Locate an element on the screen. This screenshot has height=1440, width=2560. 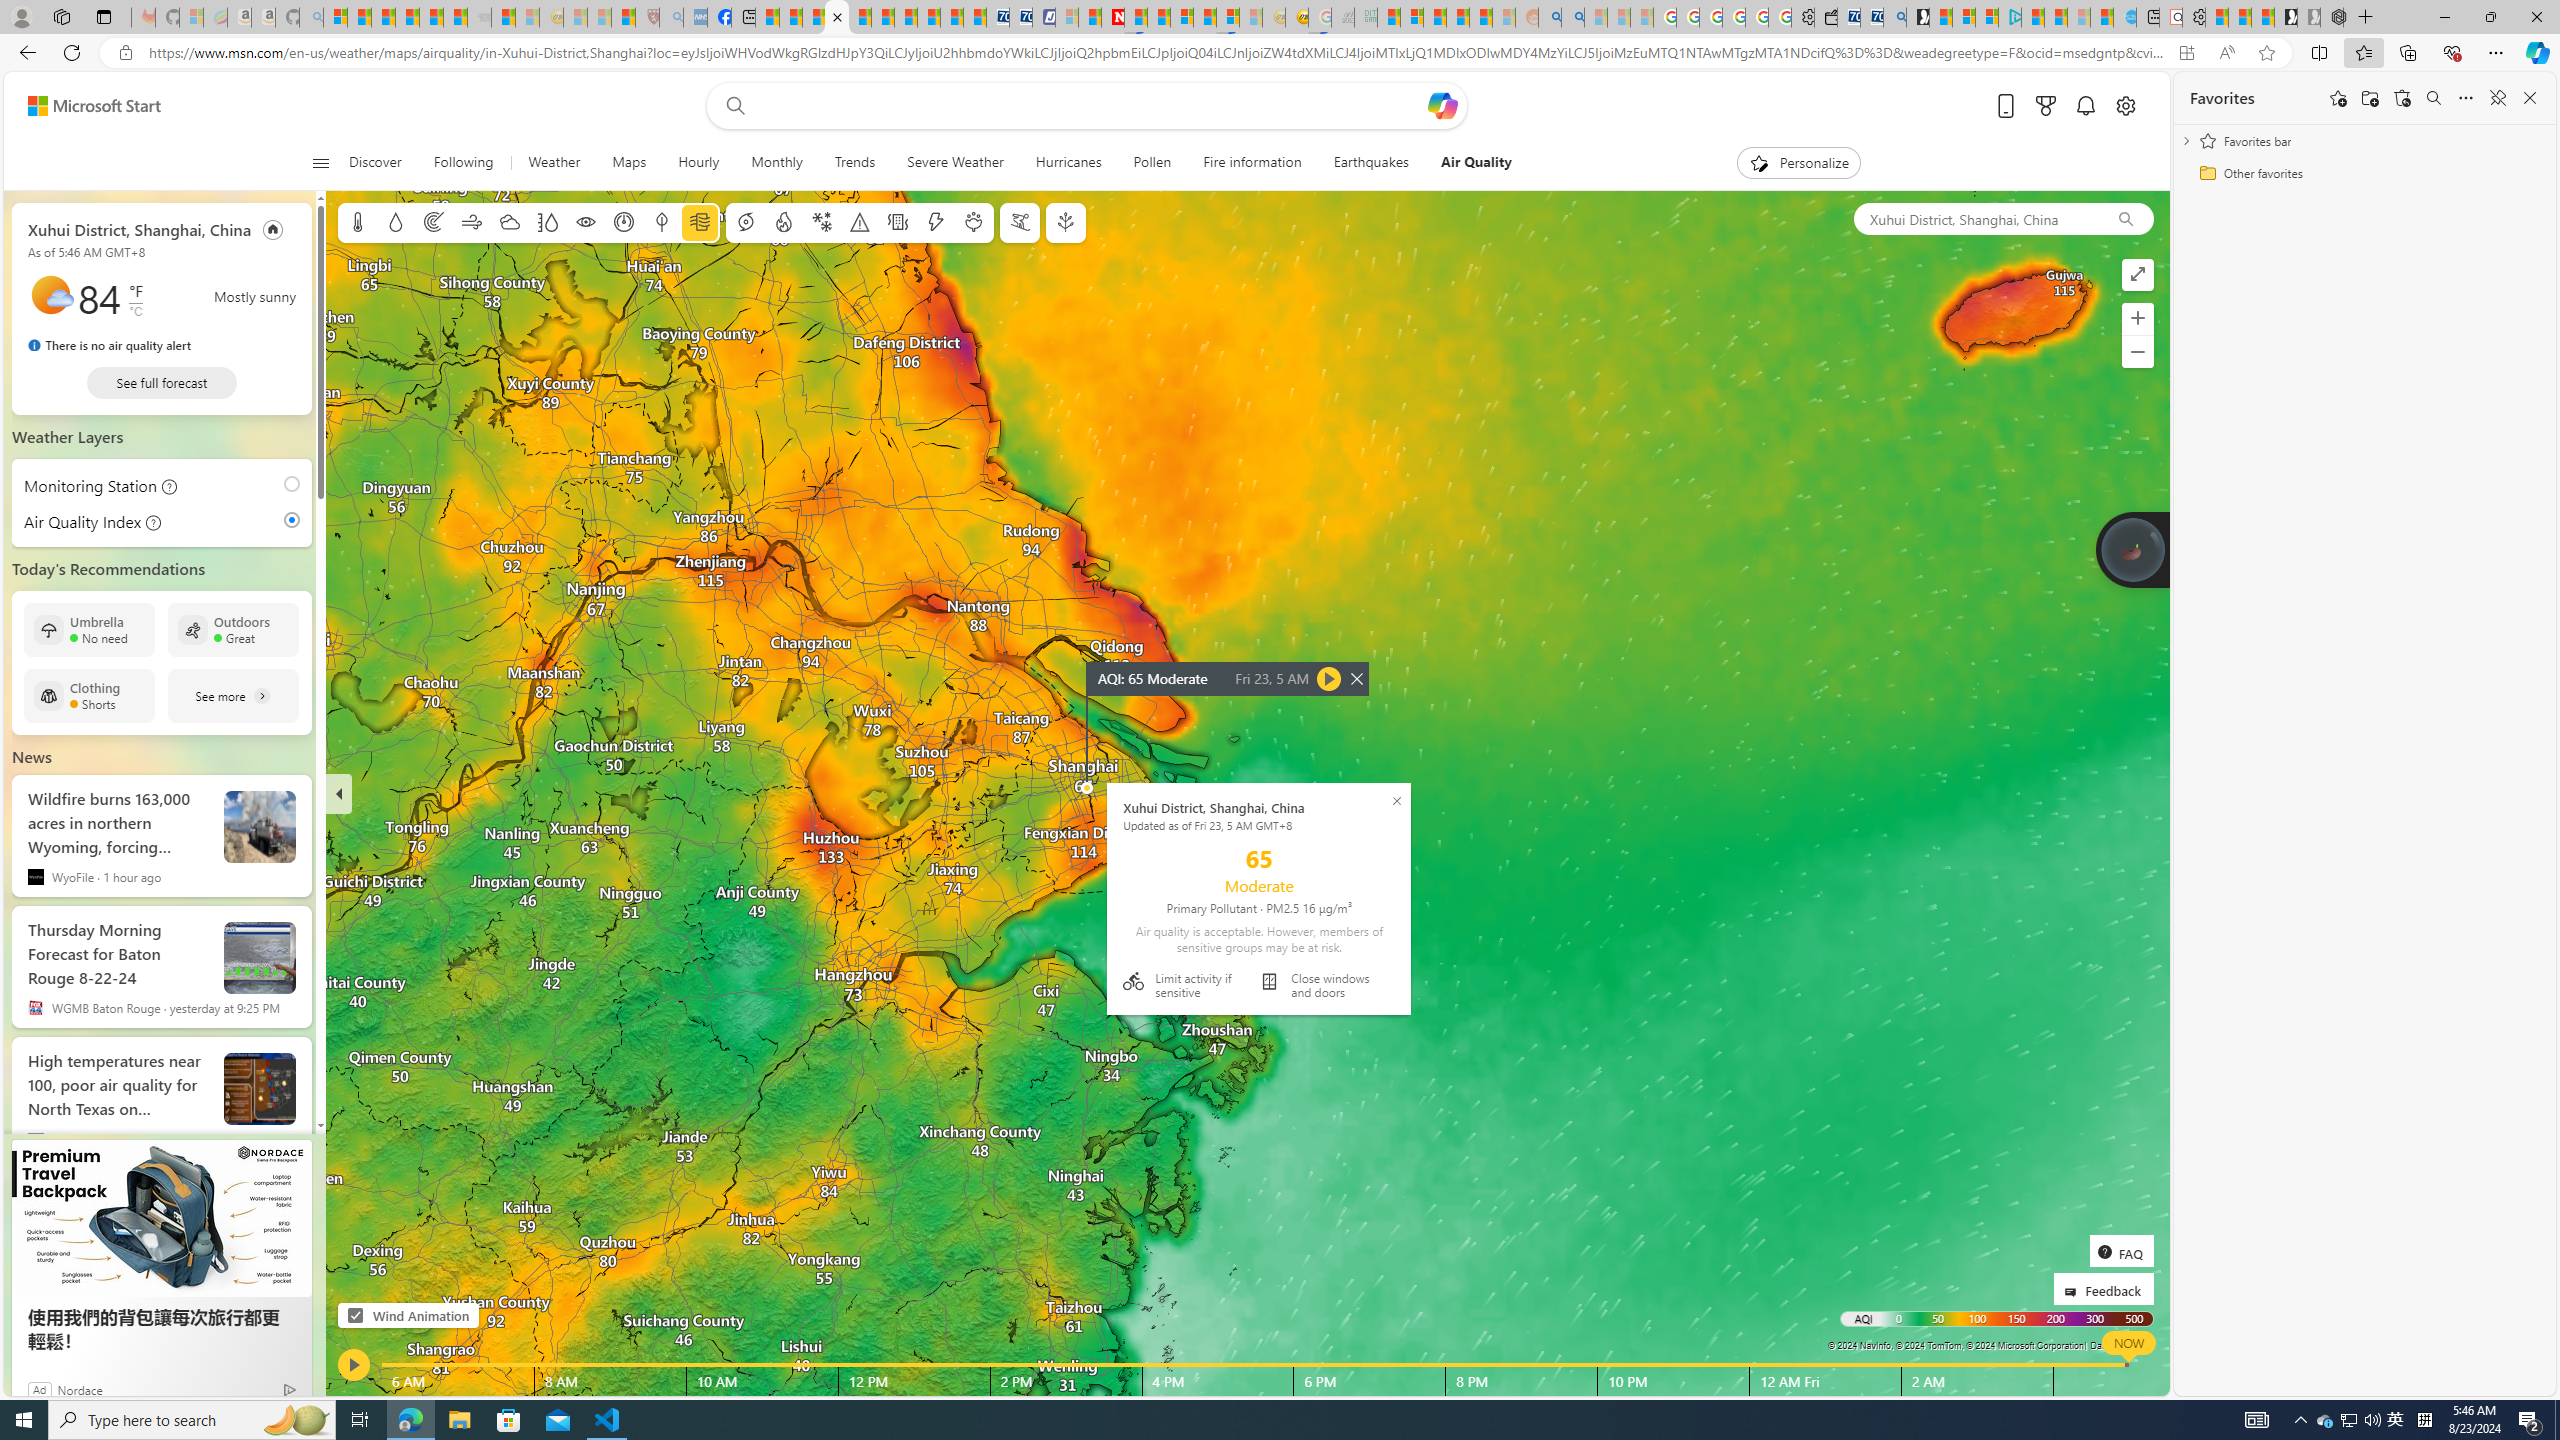
Umbrella No need is located at coordinates (90, 630).